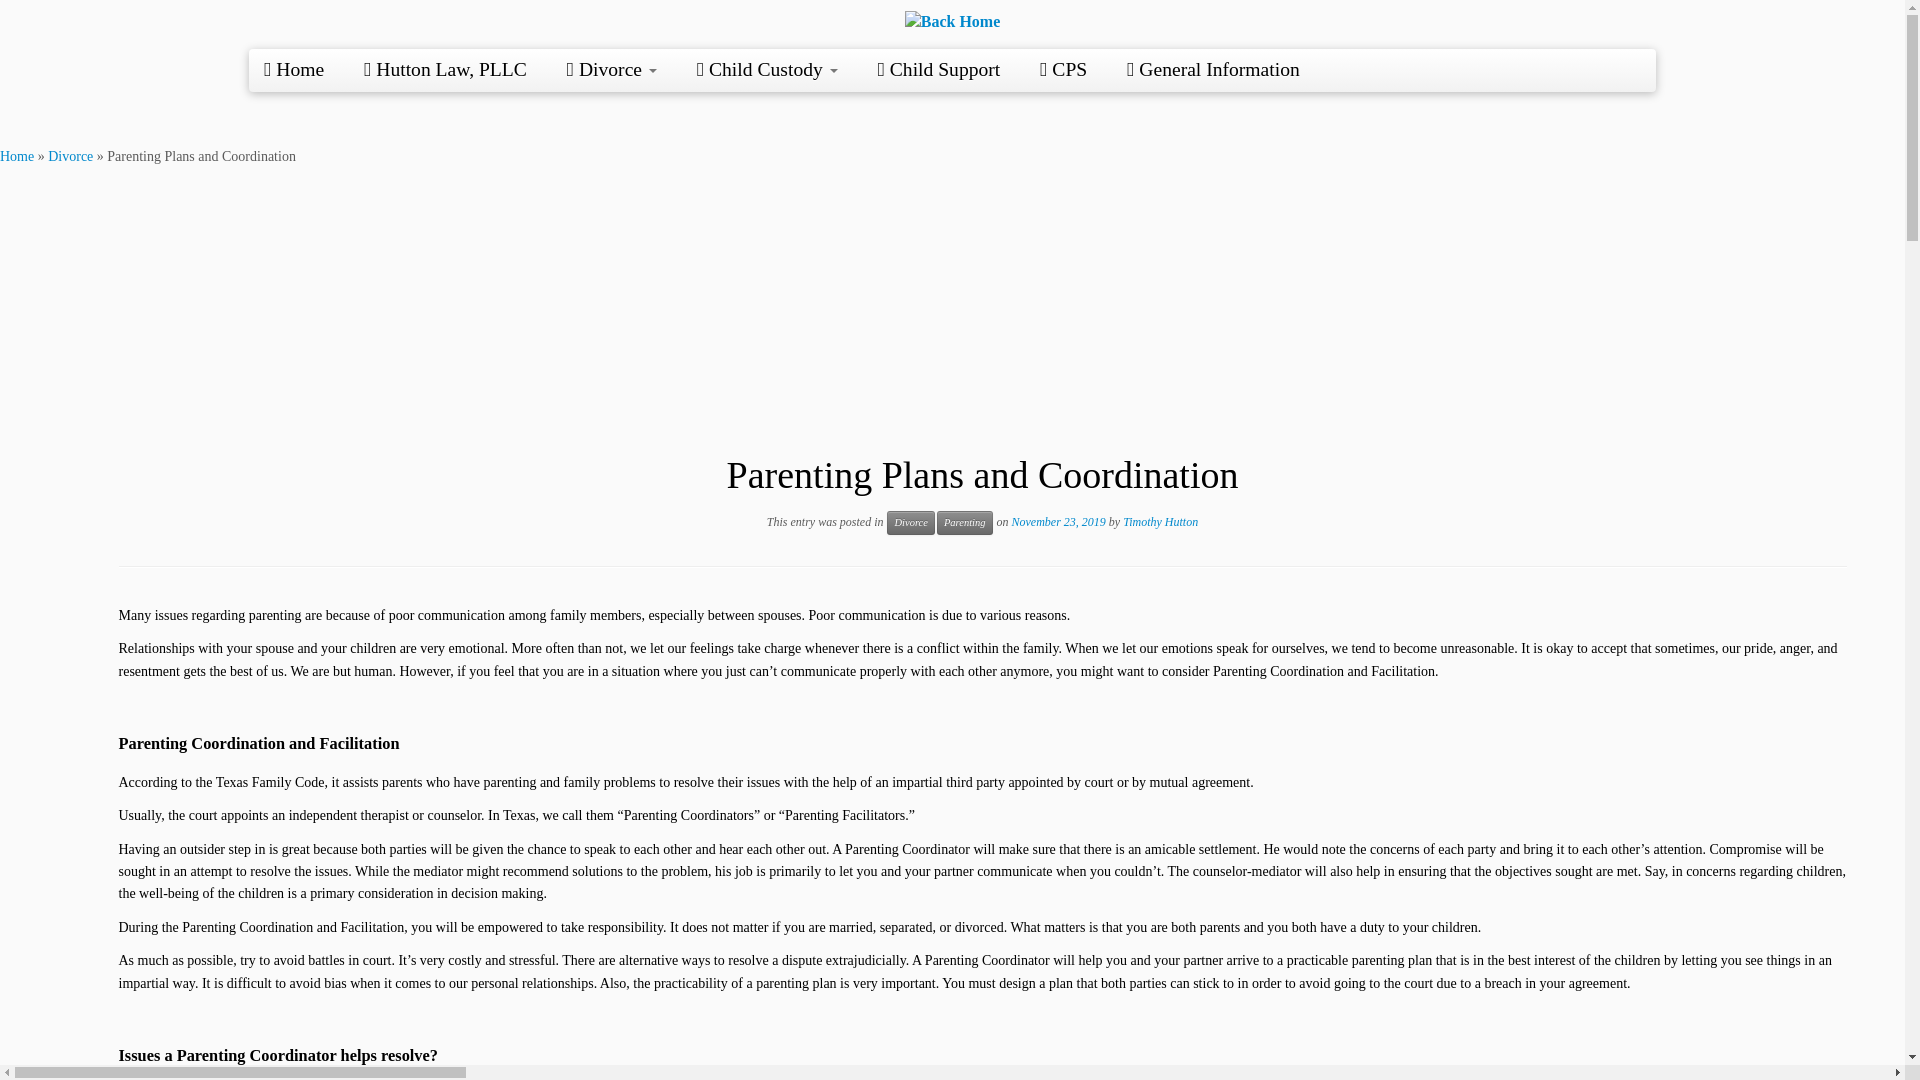 This screenshot has width=1920, height=1080. I want to click on View all posts in Parenting, so click(964, 522).